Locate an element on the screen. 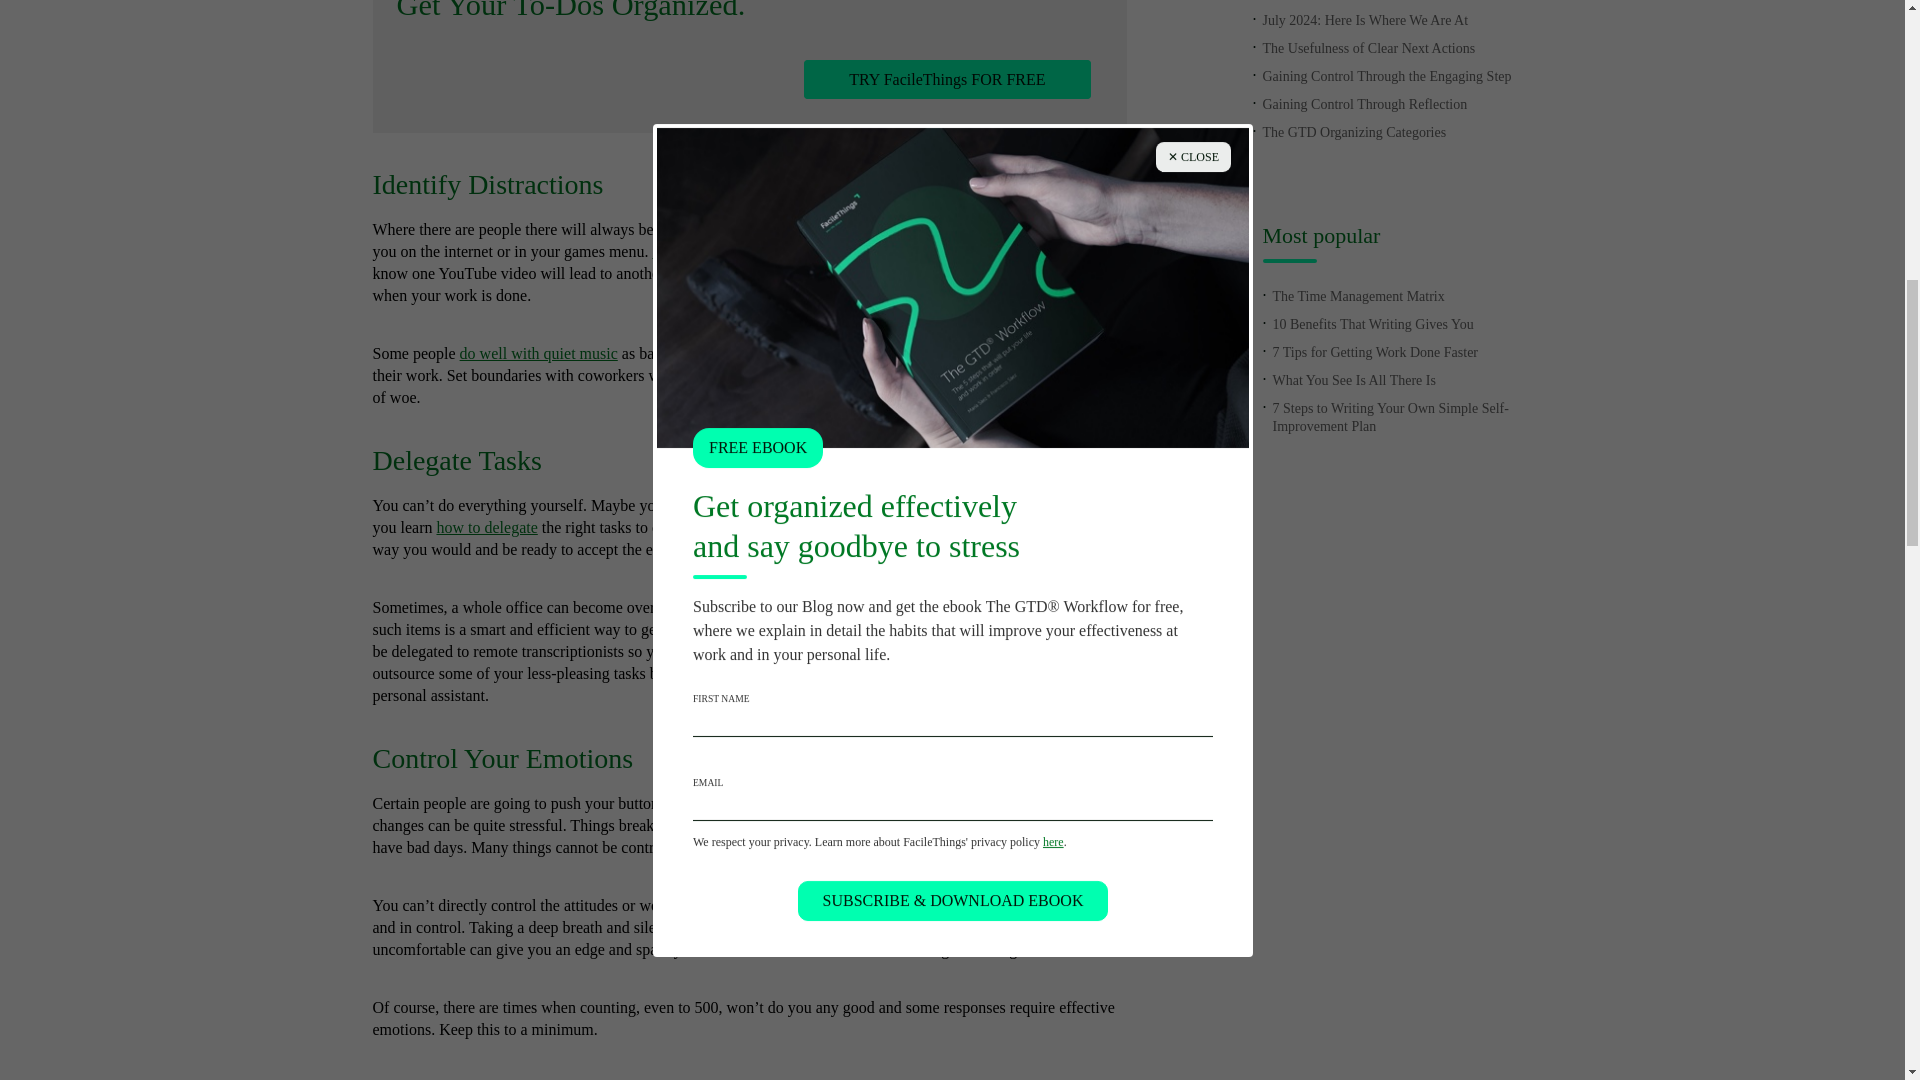 The width and height of the screenshot is (1920, 1080). 10 Benefits That Writing Gives You is located at coordinates (1372, 324).